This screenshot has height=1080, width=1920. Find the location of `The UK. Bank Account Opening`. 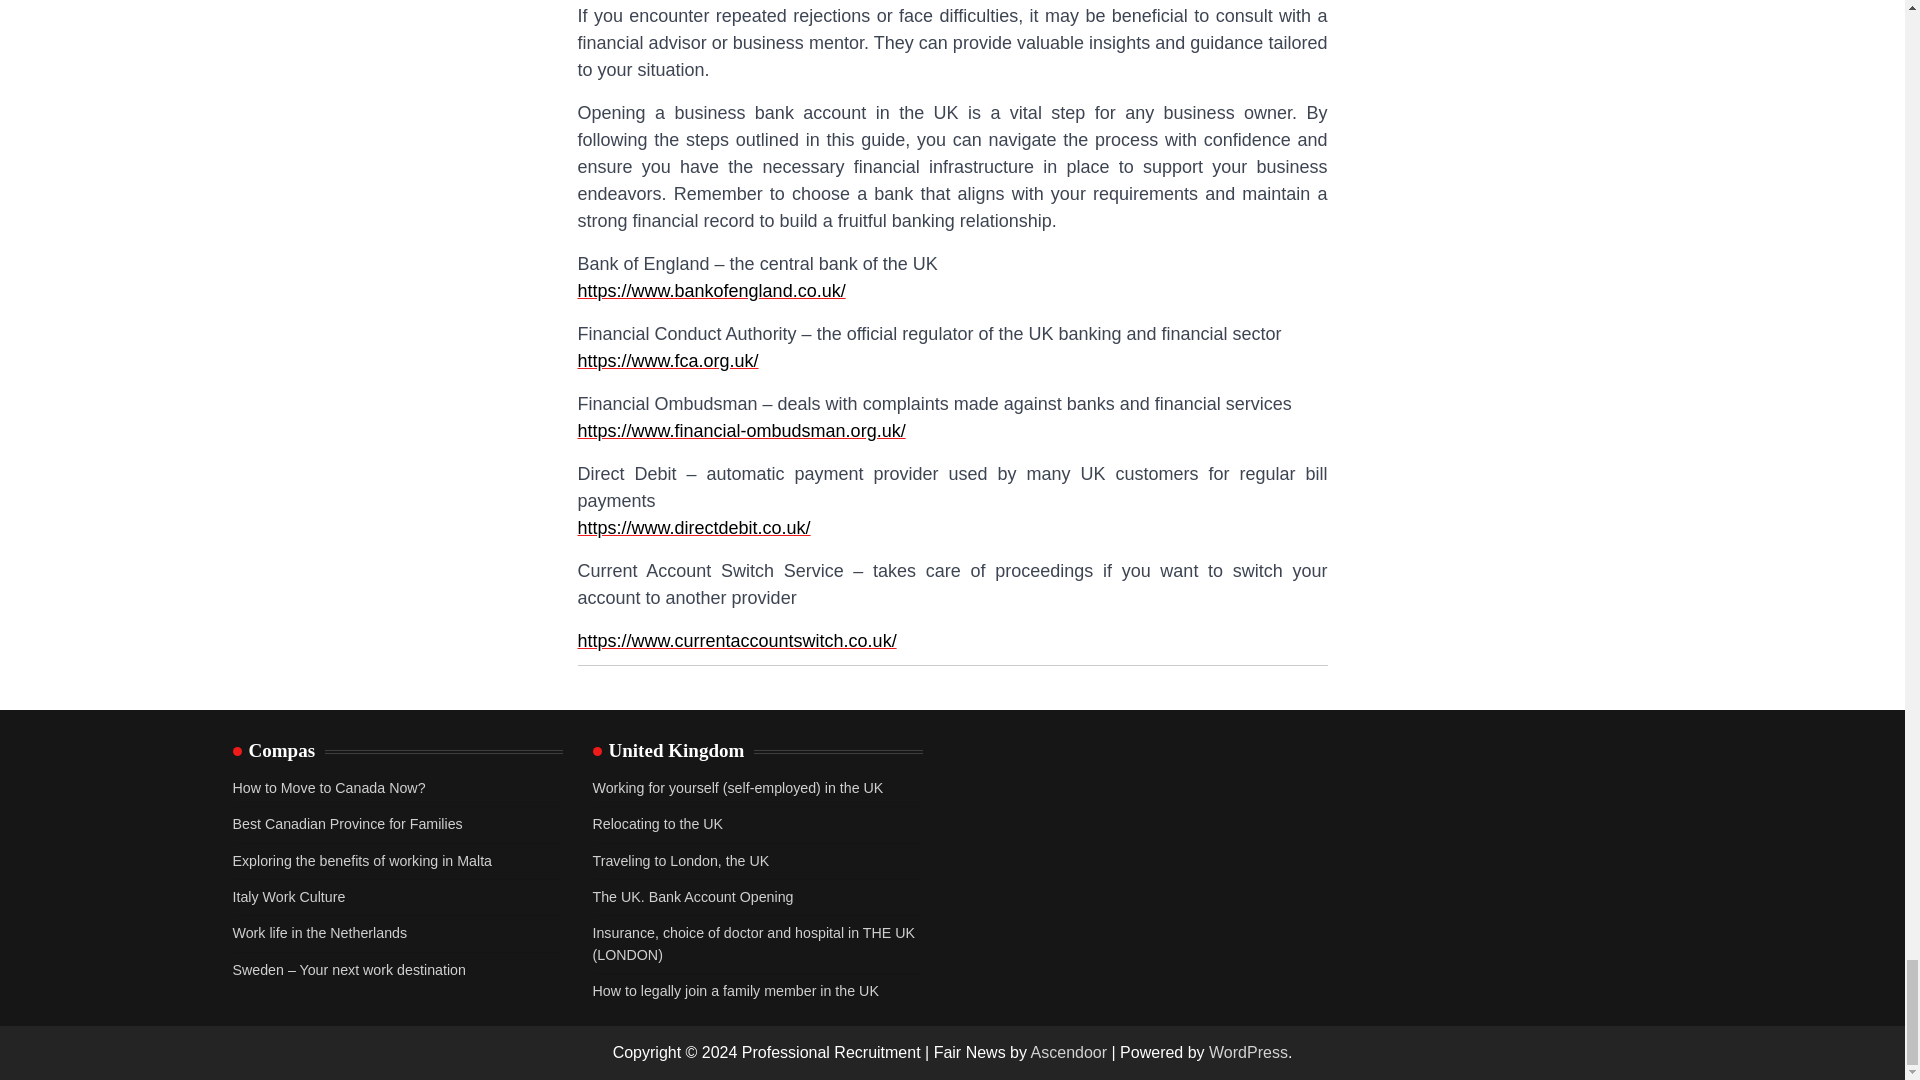

The UK. Bank Account Opening is located at coordinates (692, 896).